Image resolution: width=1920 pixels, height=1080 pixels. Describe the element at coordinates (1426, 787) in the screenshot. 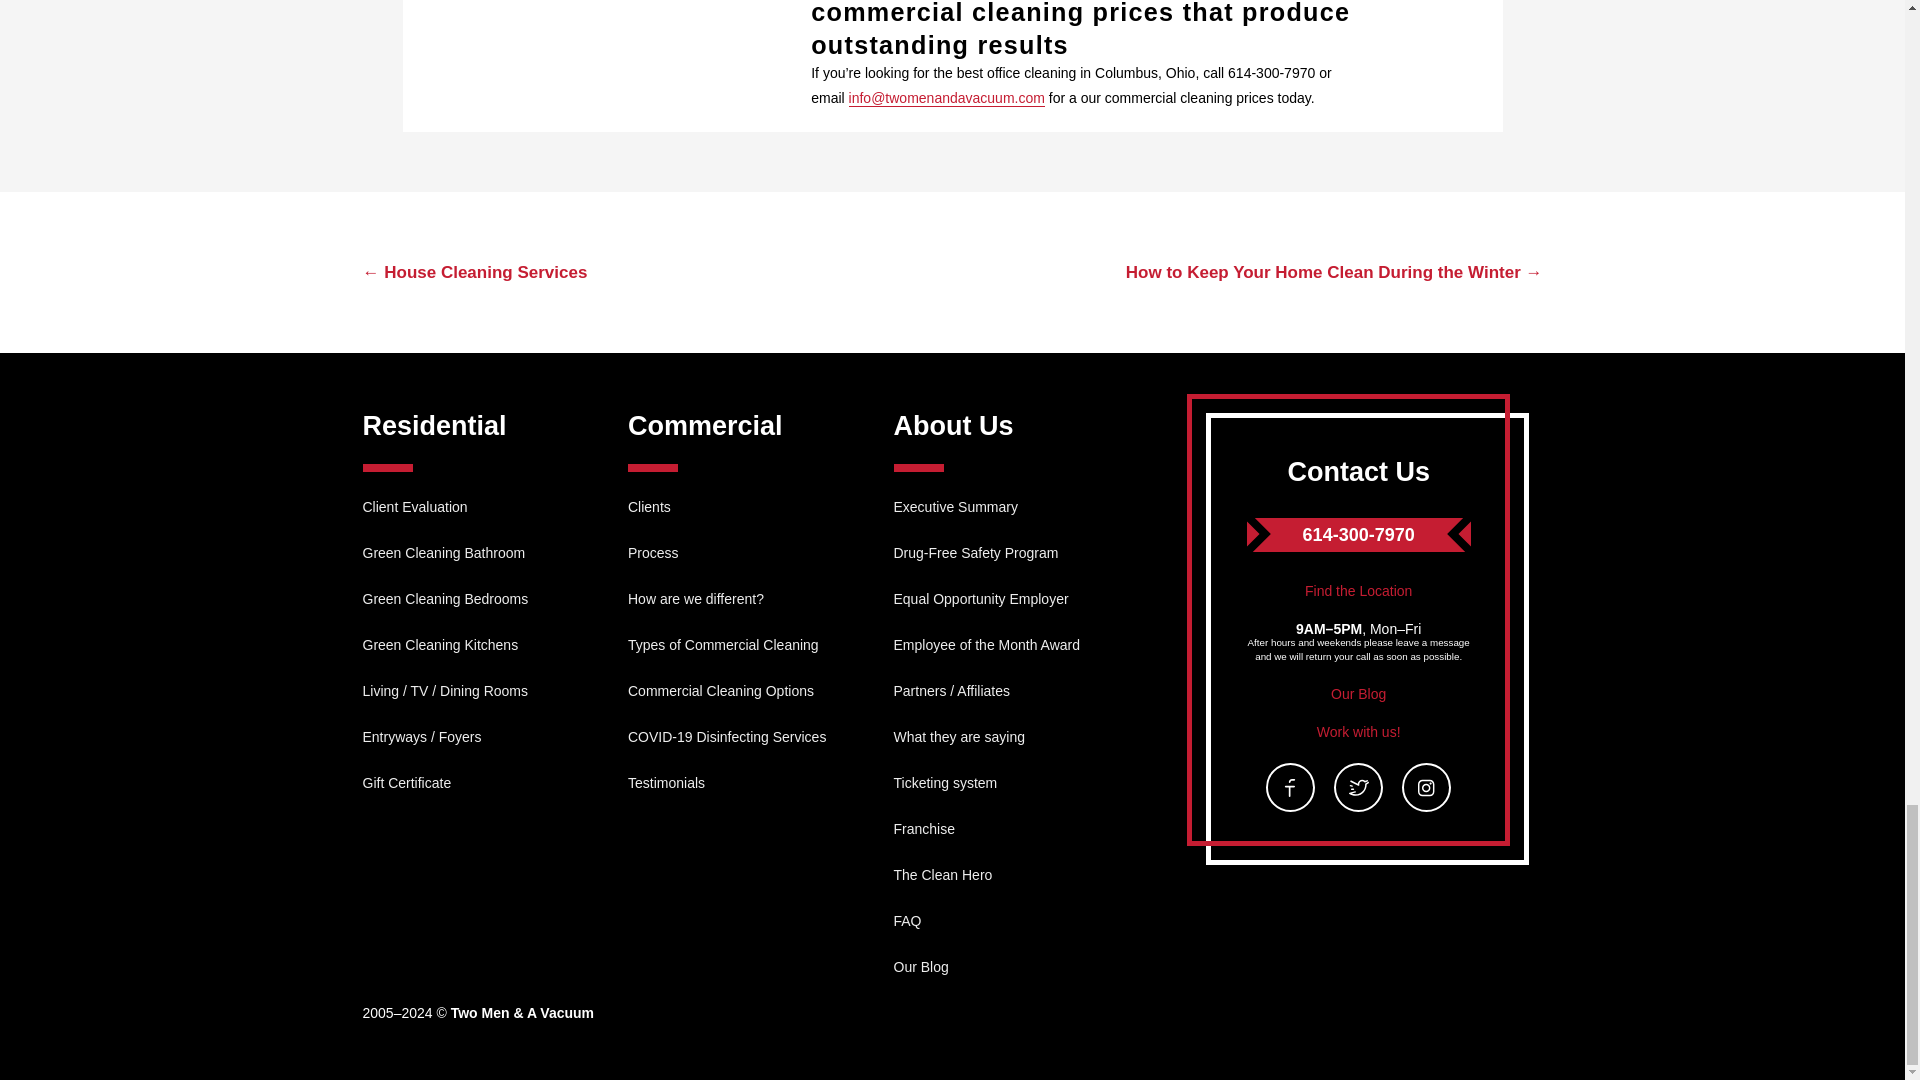

I see `Instagram` at that location.